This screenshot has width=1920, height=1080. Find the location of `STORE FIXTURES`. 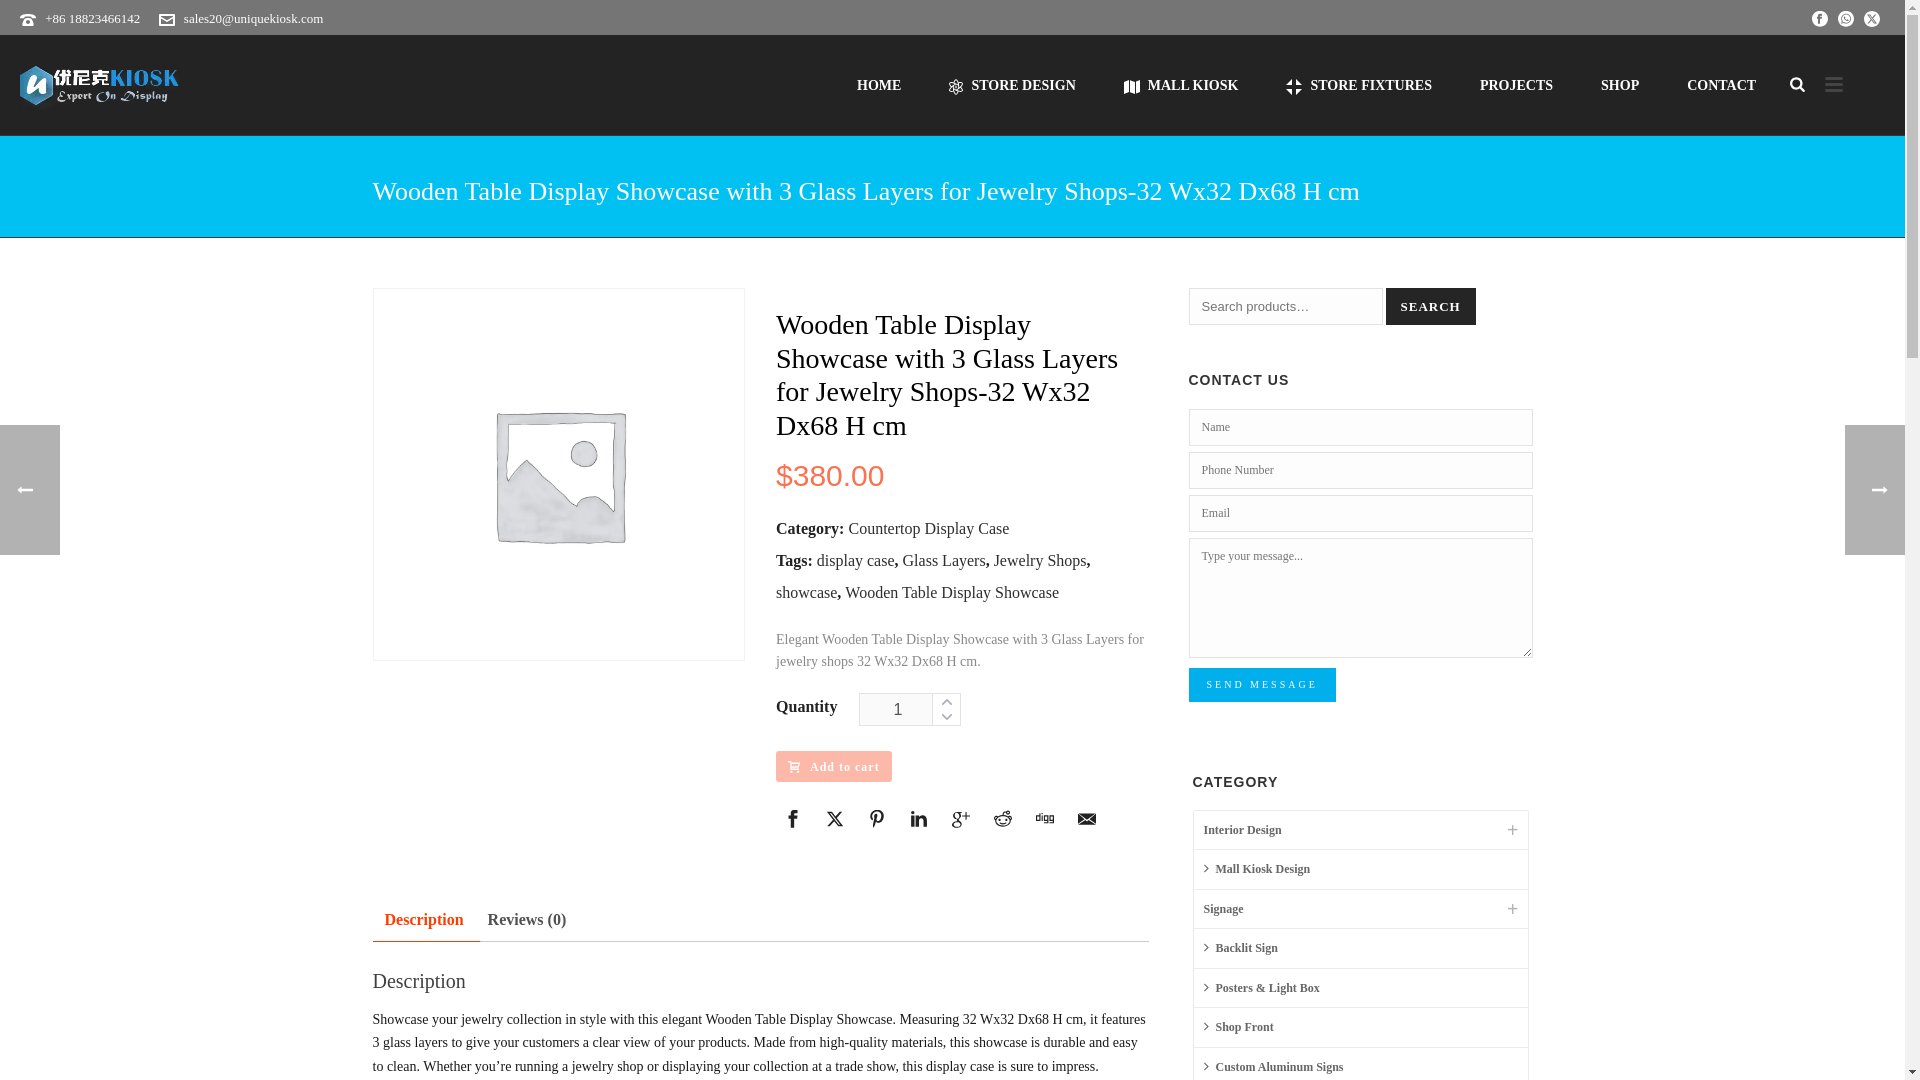

STORE FIXTURES is located at coordinates (1358, 85).